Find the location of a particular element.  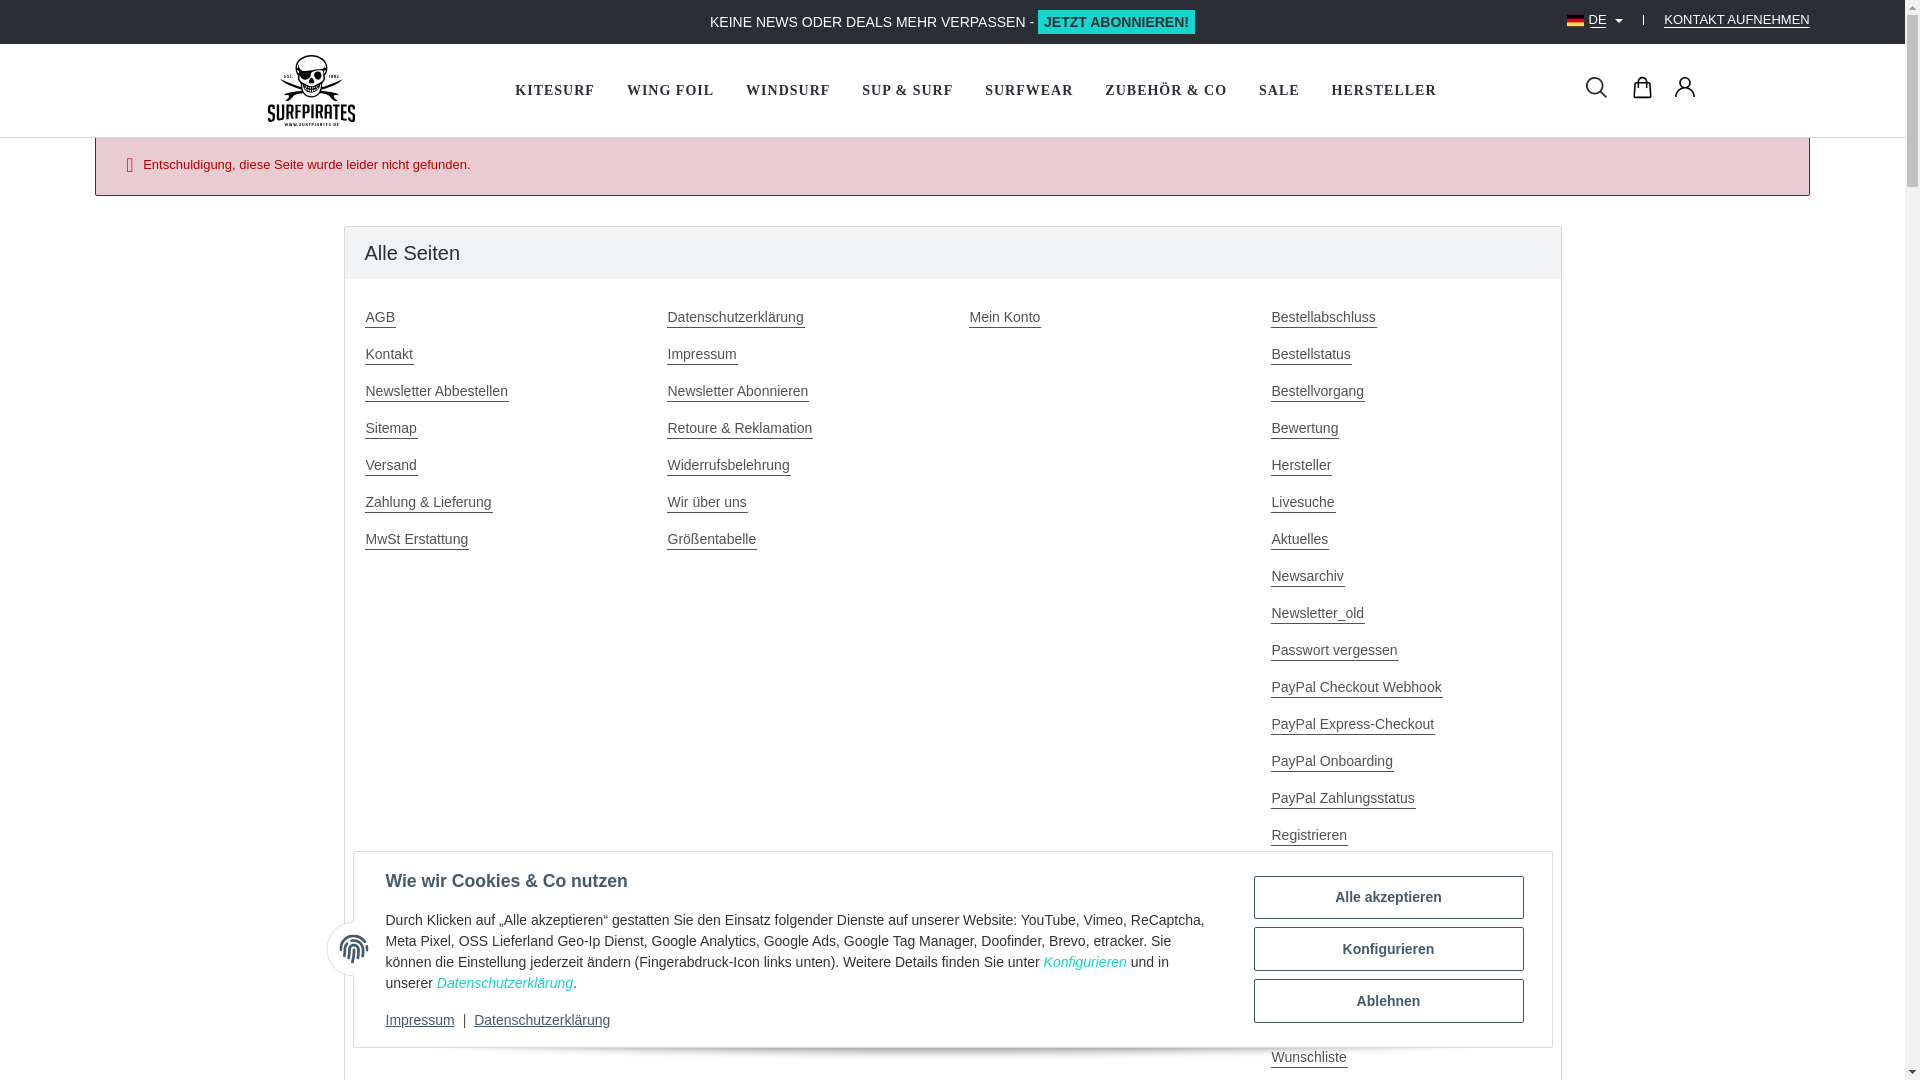

Versand is located at coordinates (498, 465).